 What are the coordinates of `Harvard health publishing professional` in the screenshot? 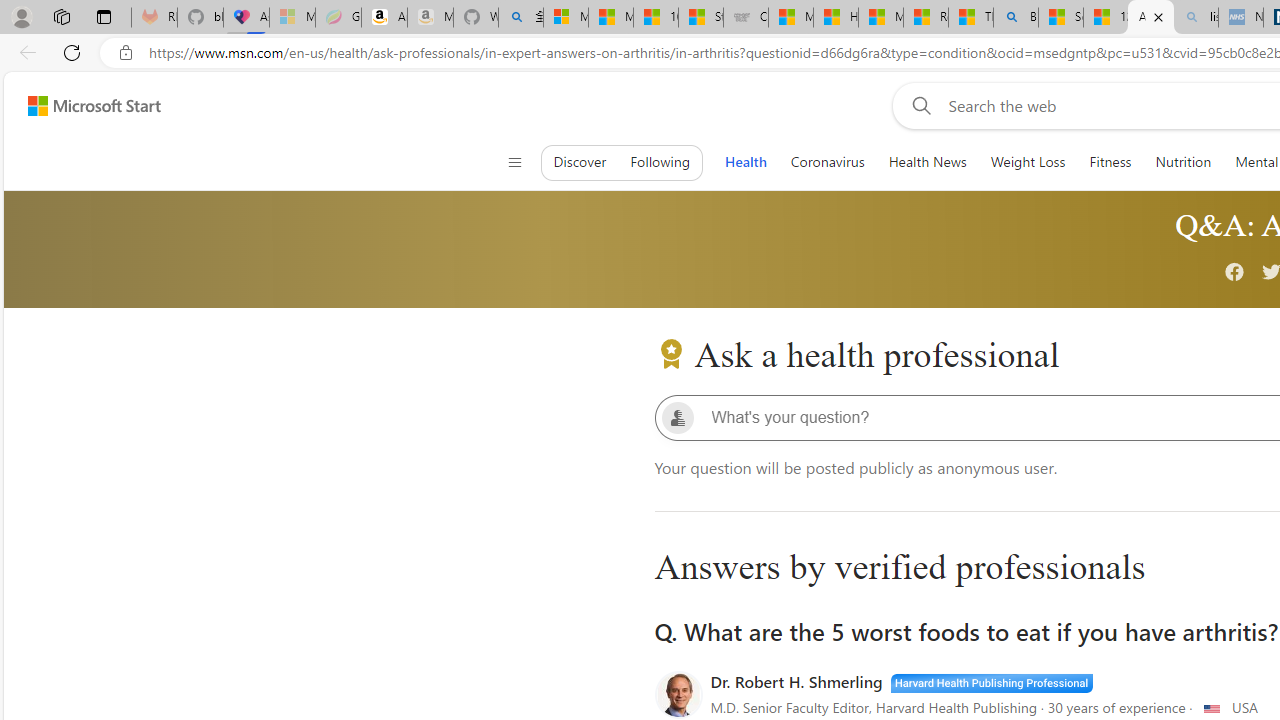 It's located at (991, 681).